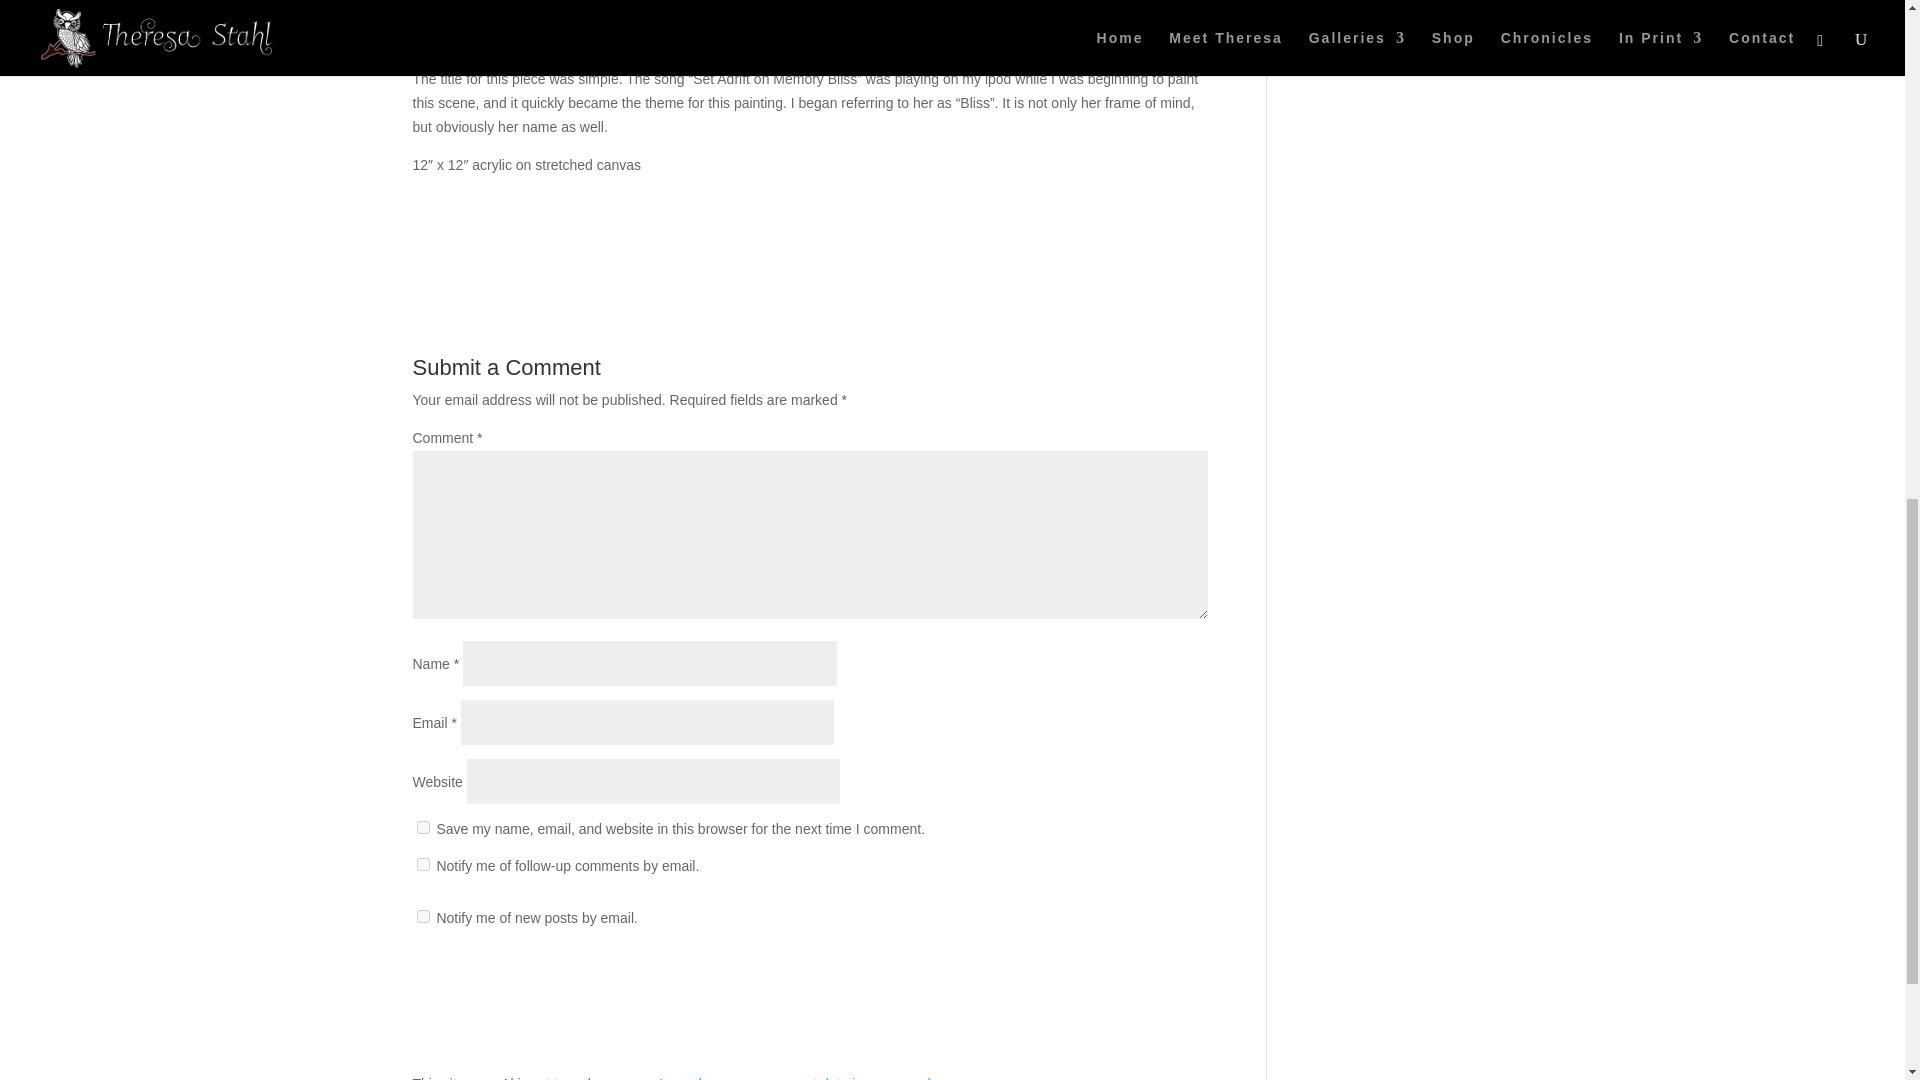  What do you see at coordinates (422, 916) in the screenshot?
I see `subscribe` at bounding box center [422, 916].